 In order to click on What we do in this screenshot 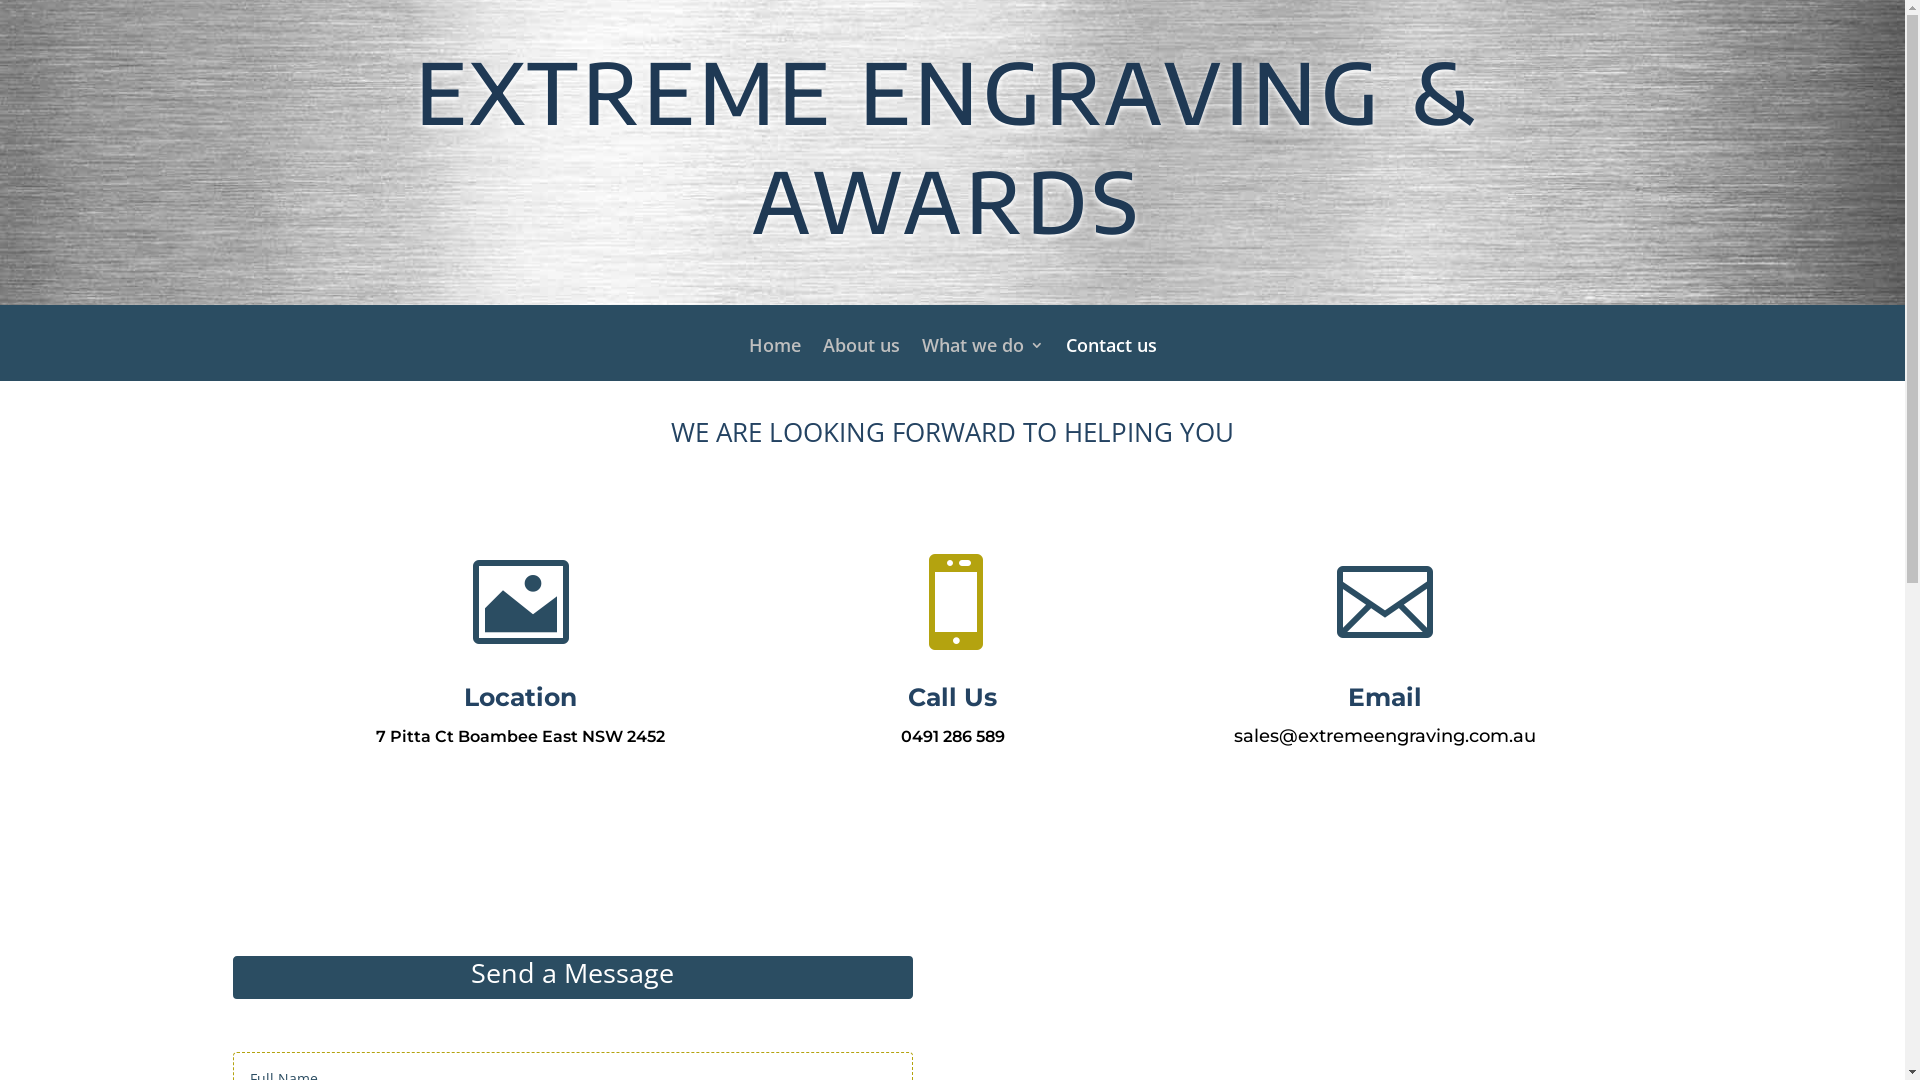, I will do `click(983, 360)`.